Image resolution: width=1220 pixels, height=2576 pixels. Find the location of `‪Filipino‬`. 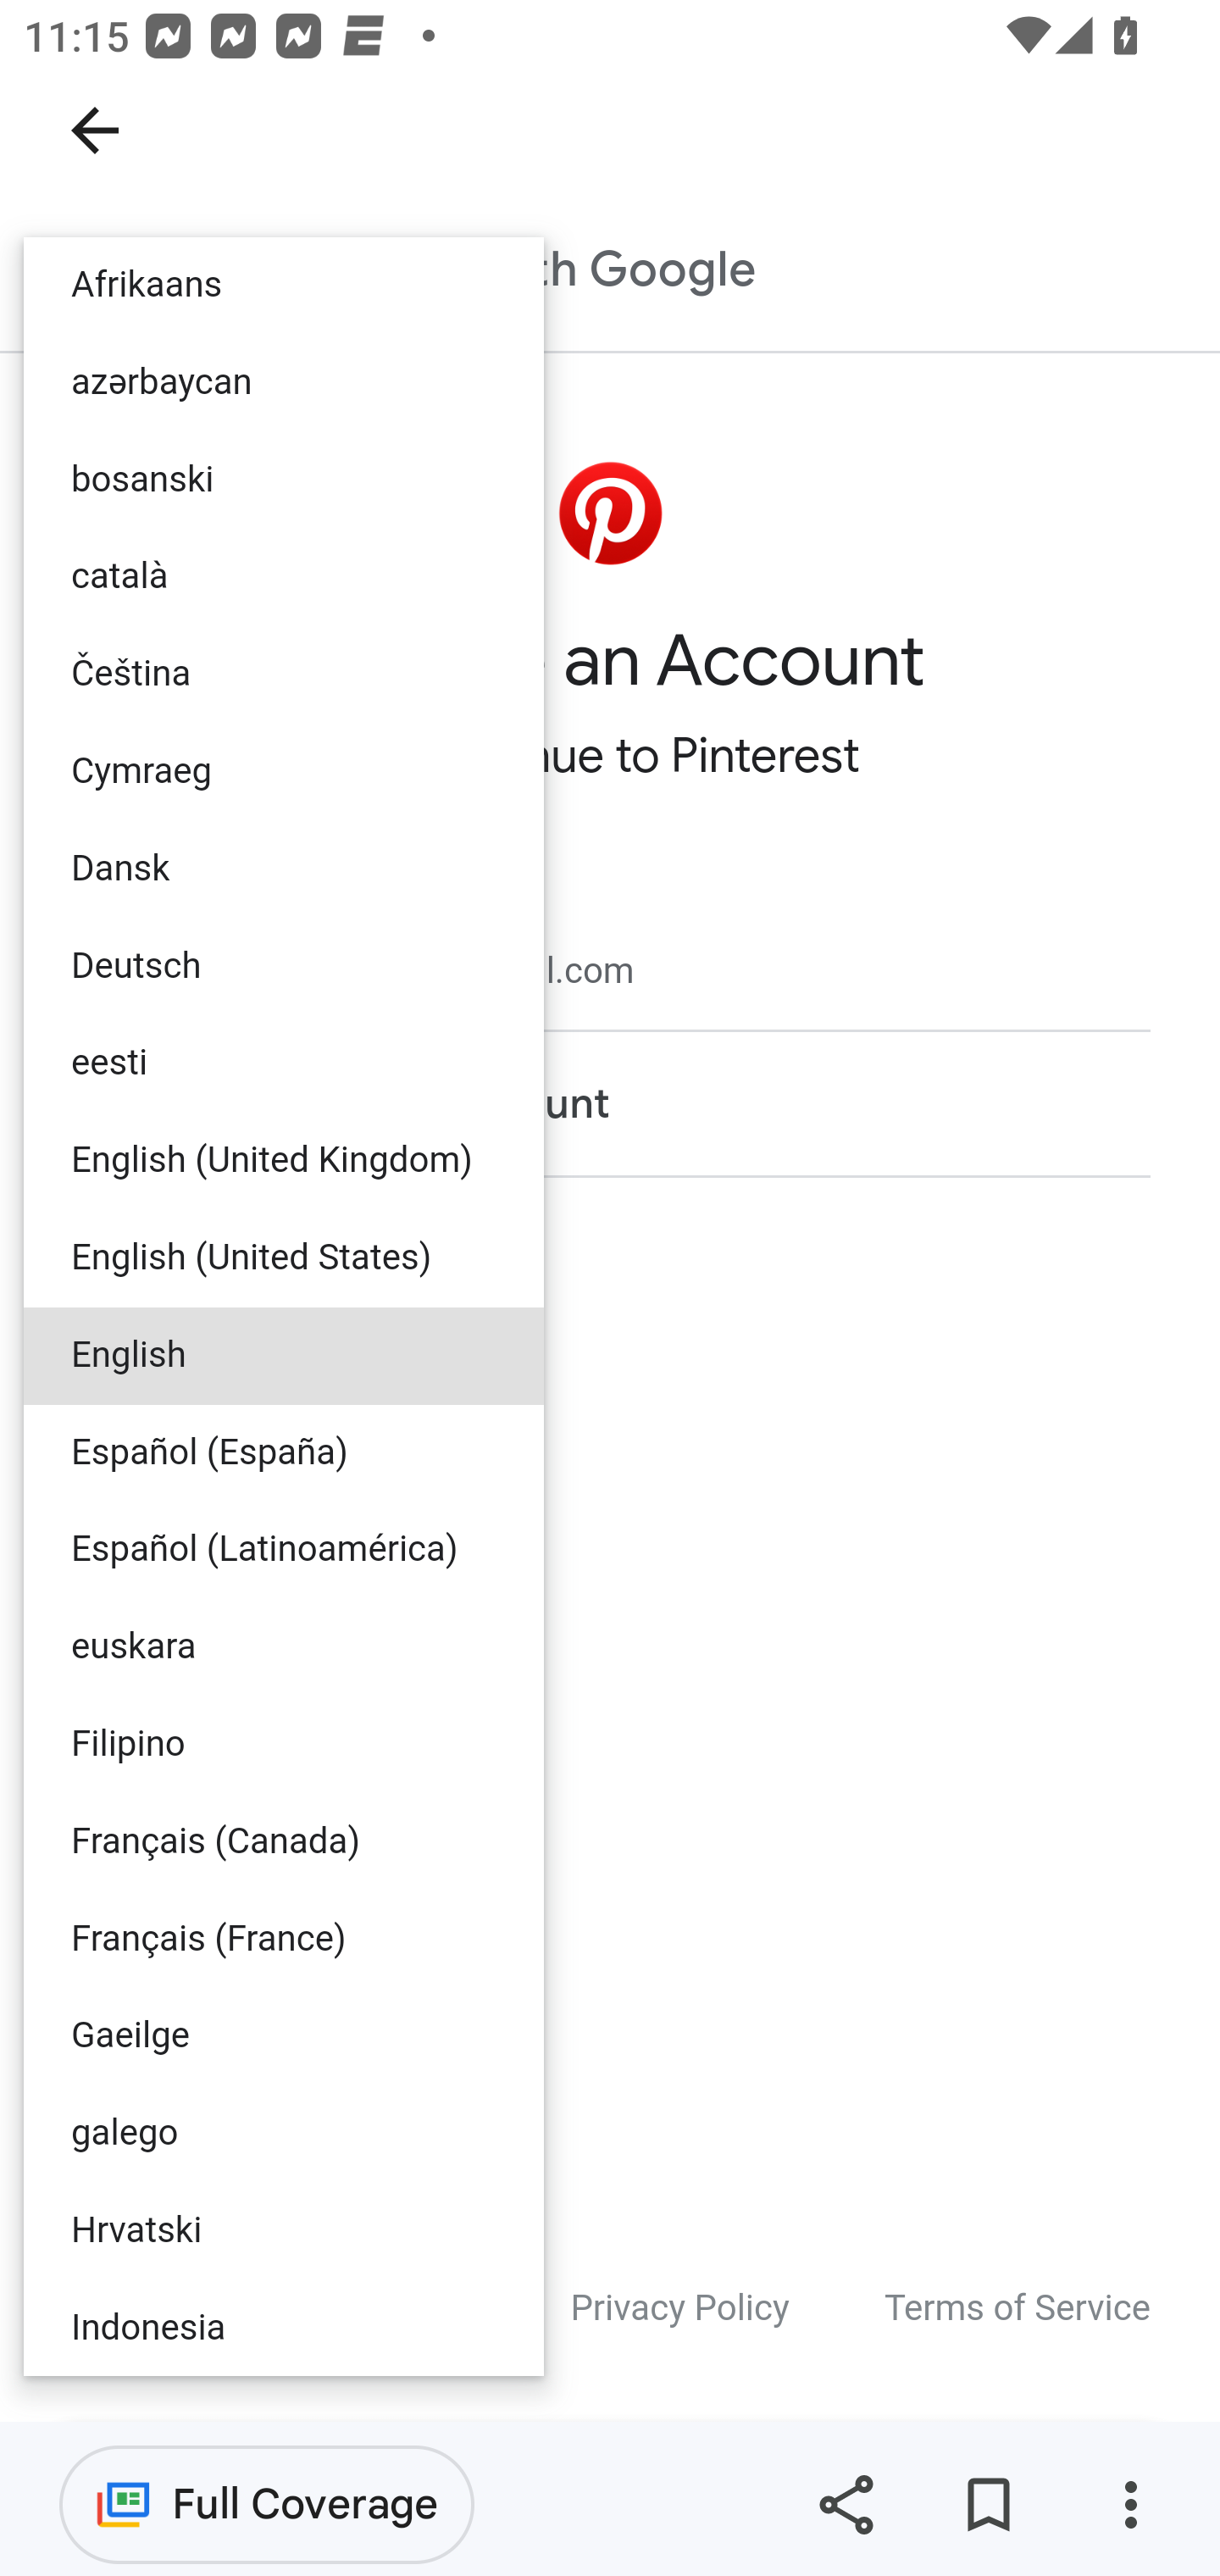

‪Filipino‬ is located at coordinates (284, 1742).